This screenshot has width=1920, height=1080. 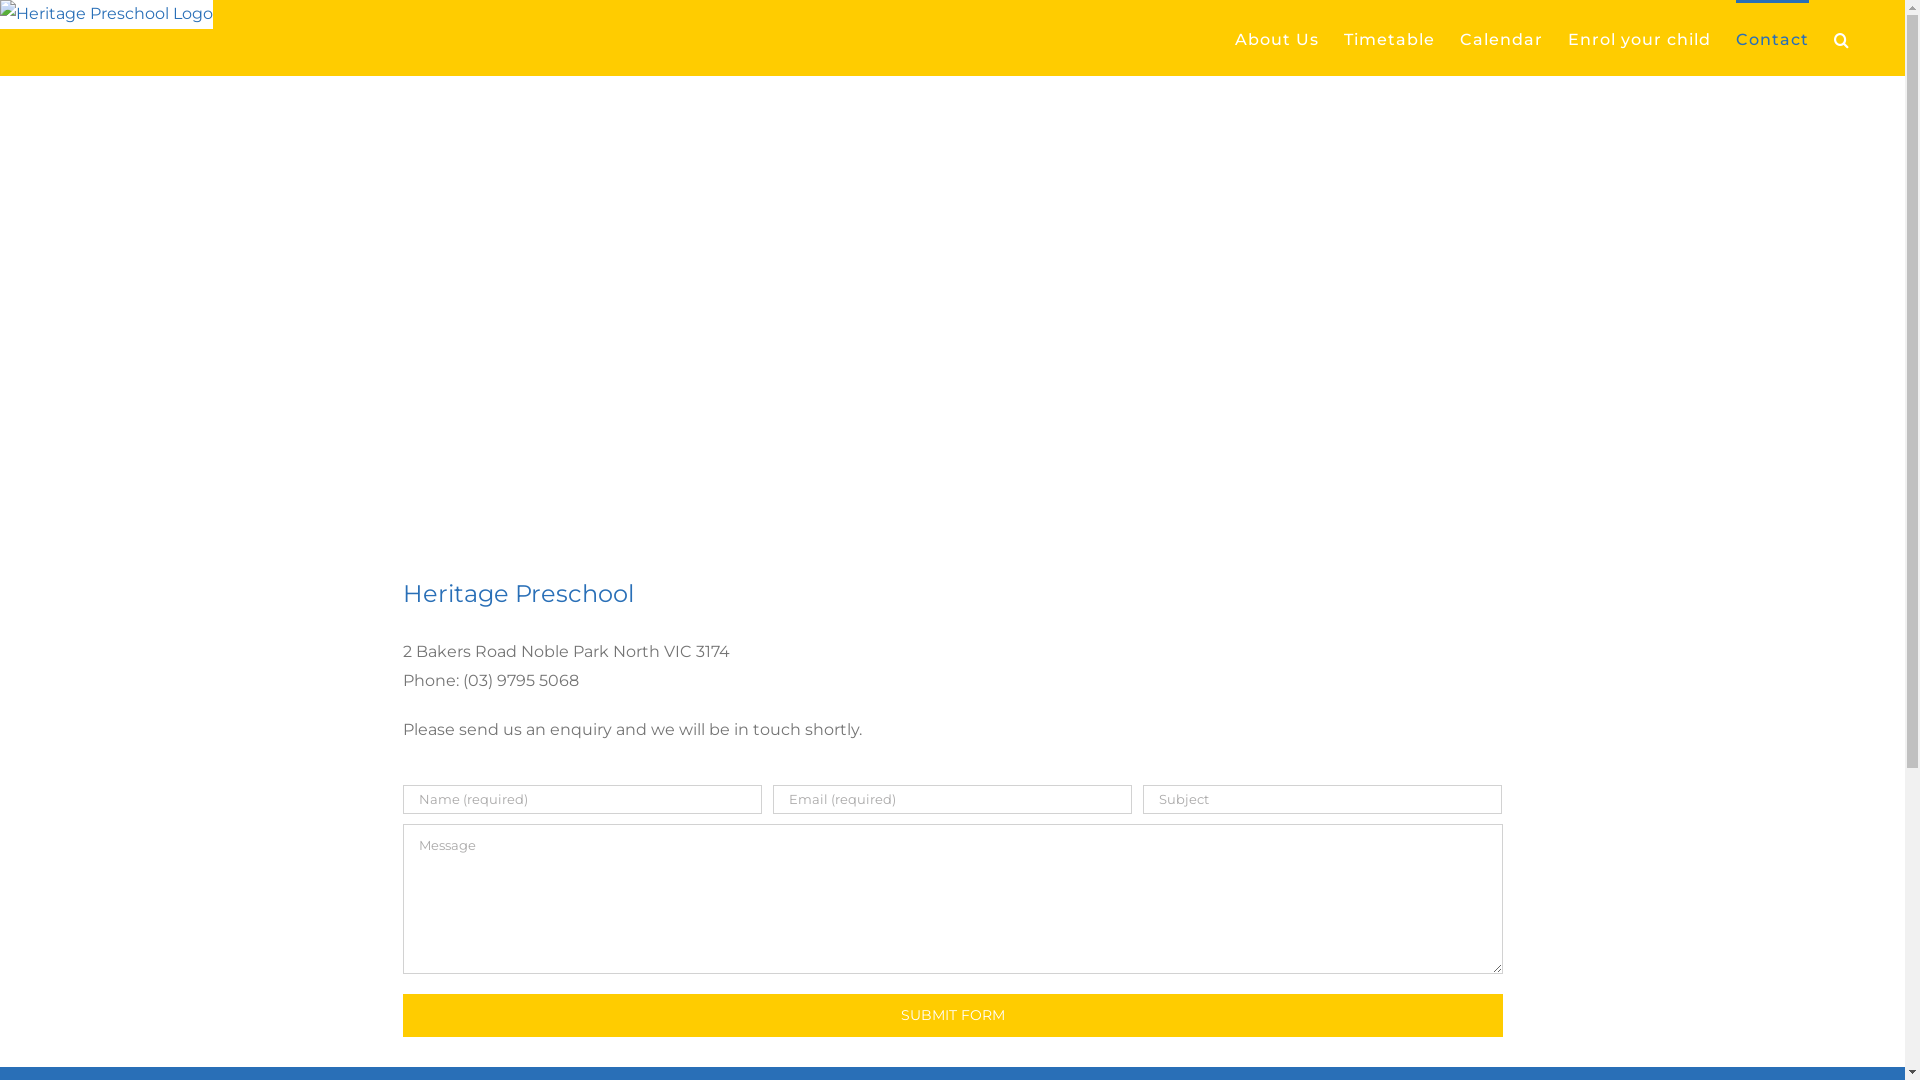 What do you see at coordinates (952, 1016) in the screenshot?
I see `Submit Form` at bounding box center [952, 1016].